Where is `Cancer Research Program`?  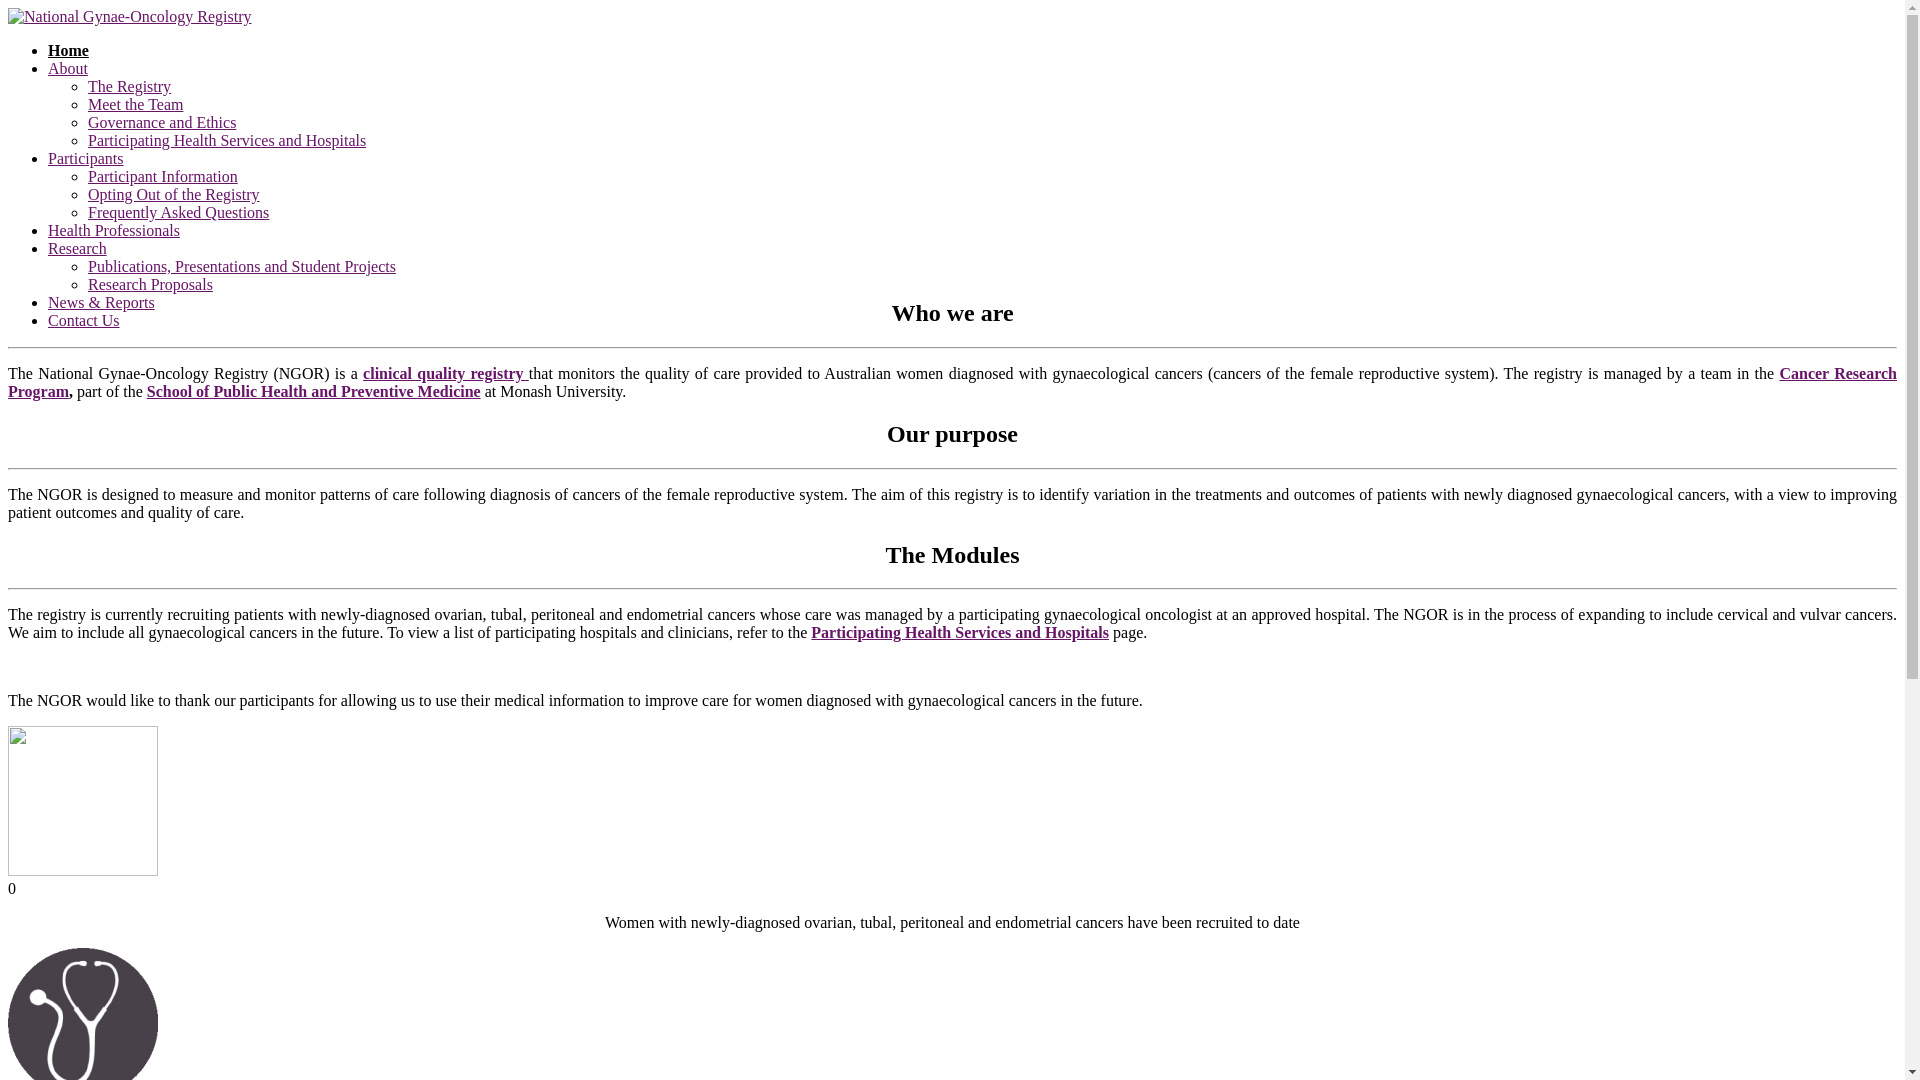
Cancer Research Program is located at coordinates (952, 382).